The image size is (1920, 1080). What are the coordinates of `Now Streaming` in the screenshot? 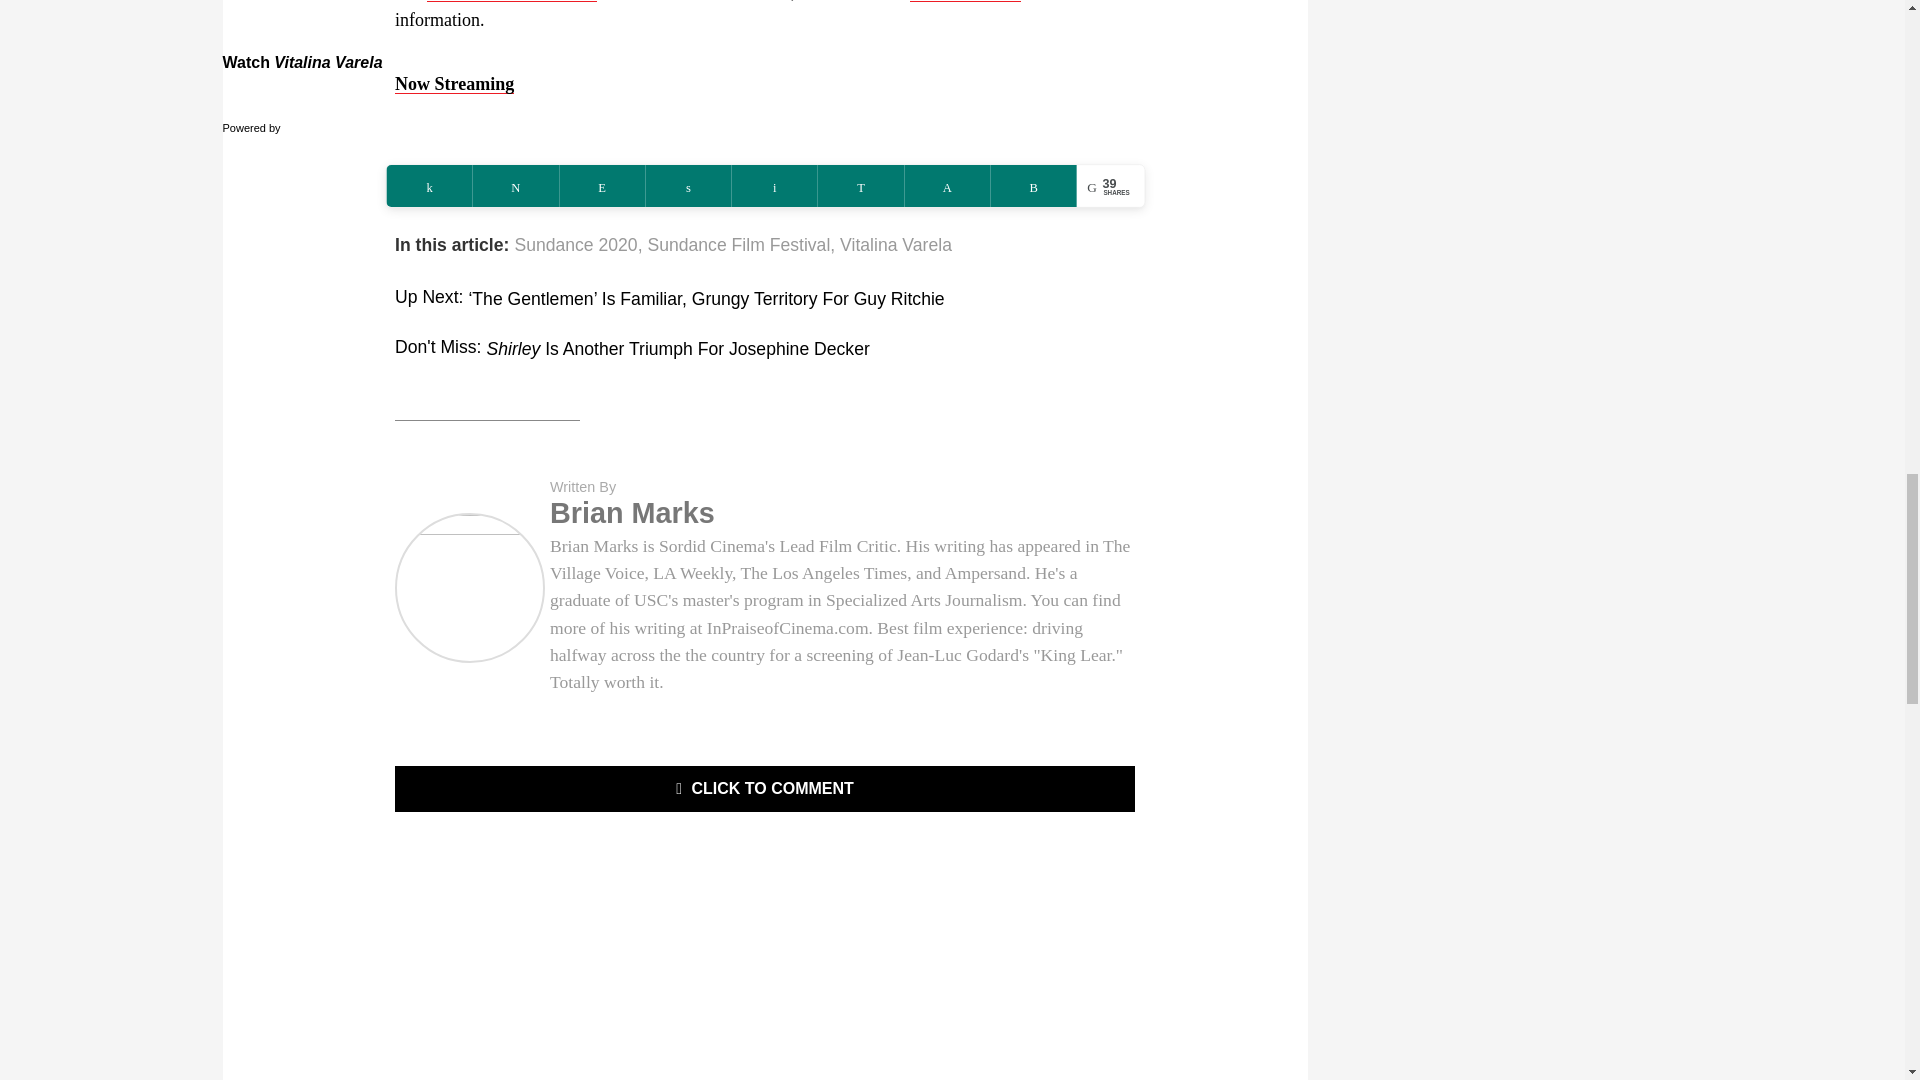 It's located at (454, 84).